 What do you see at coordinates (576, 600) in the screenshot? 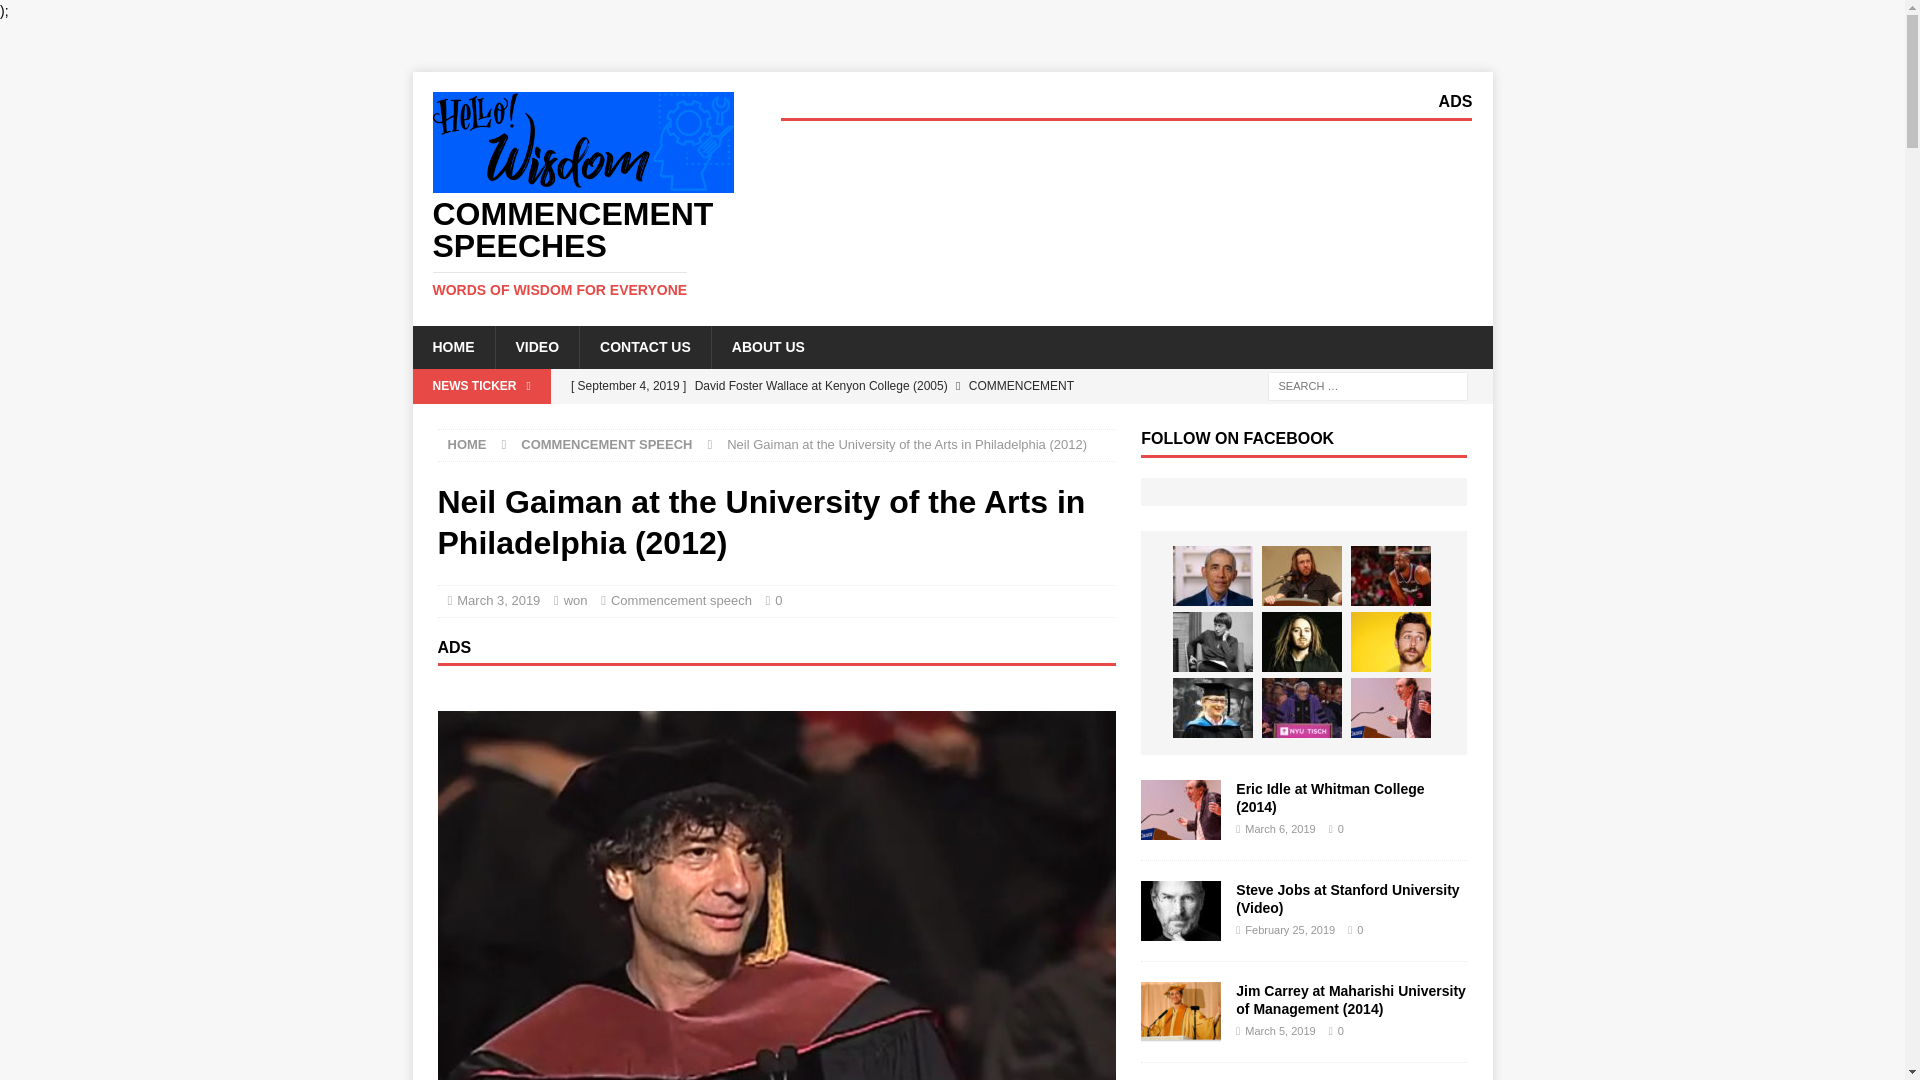
I see `won` at bounding box center [576, 600].